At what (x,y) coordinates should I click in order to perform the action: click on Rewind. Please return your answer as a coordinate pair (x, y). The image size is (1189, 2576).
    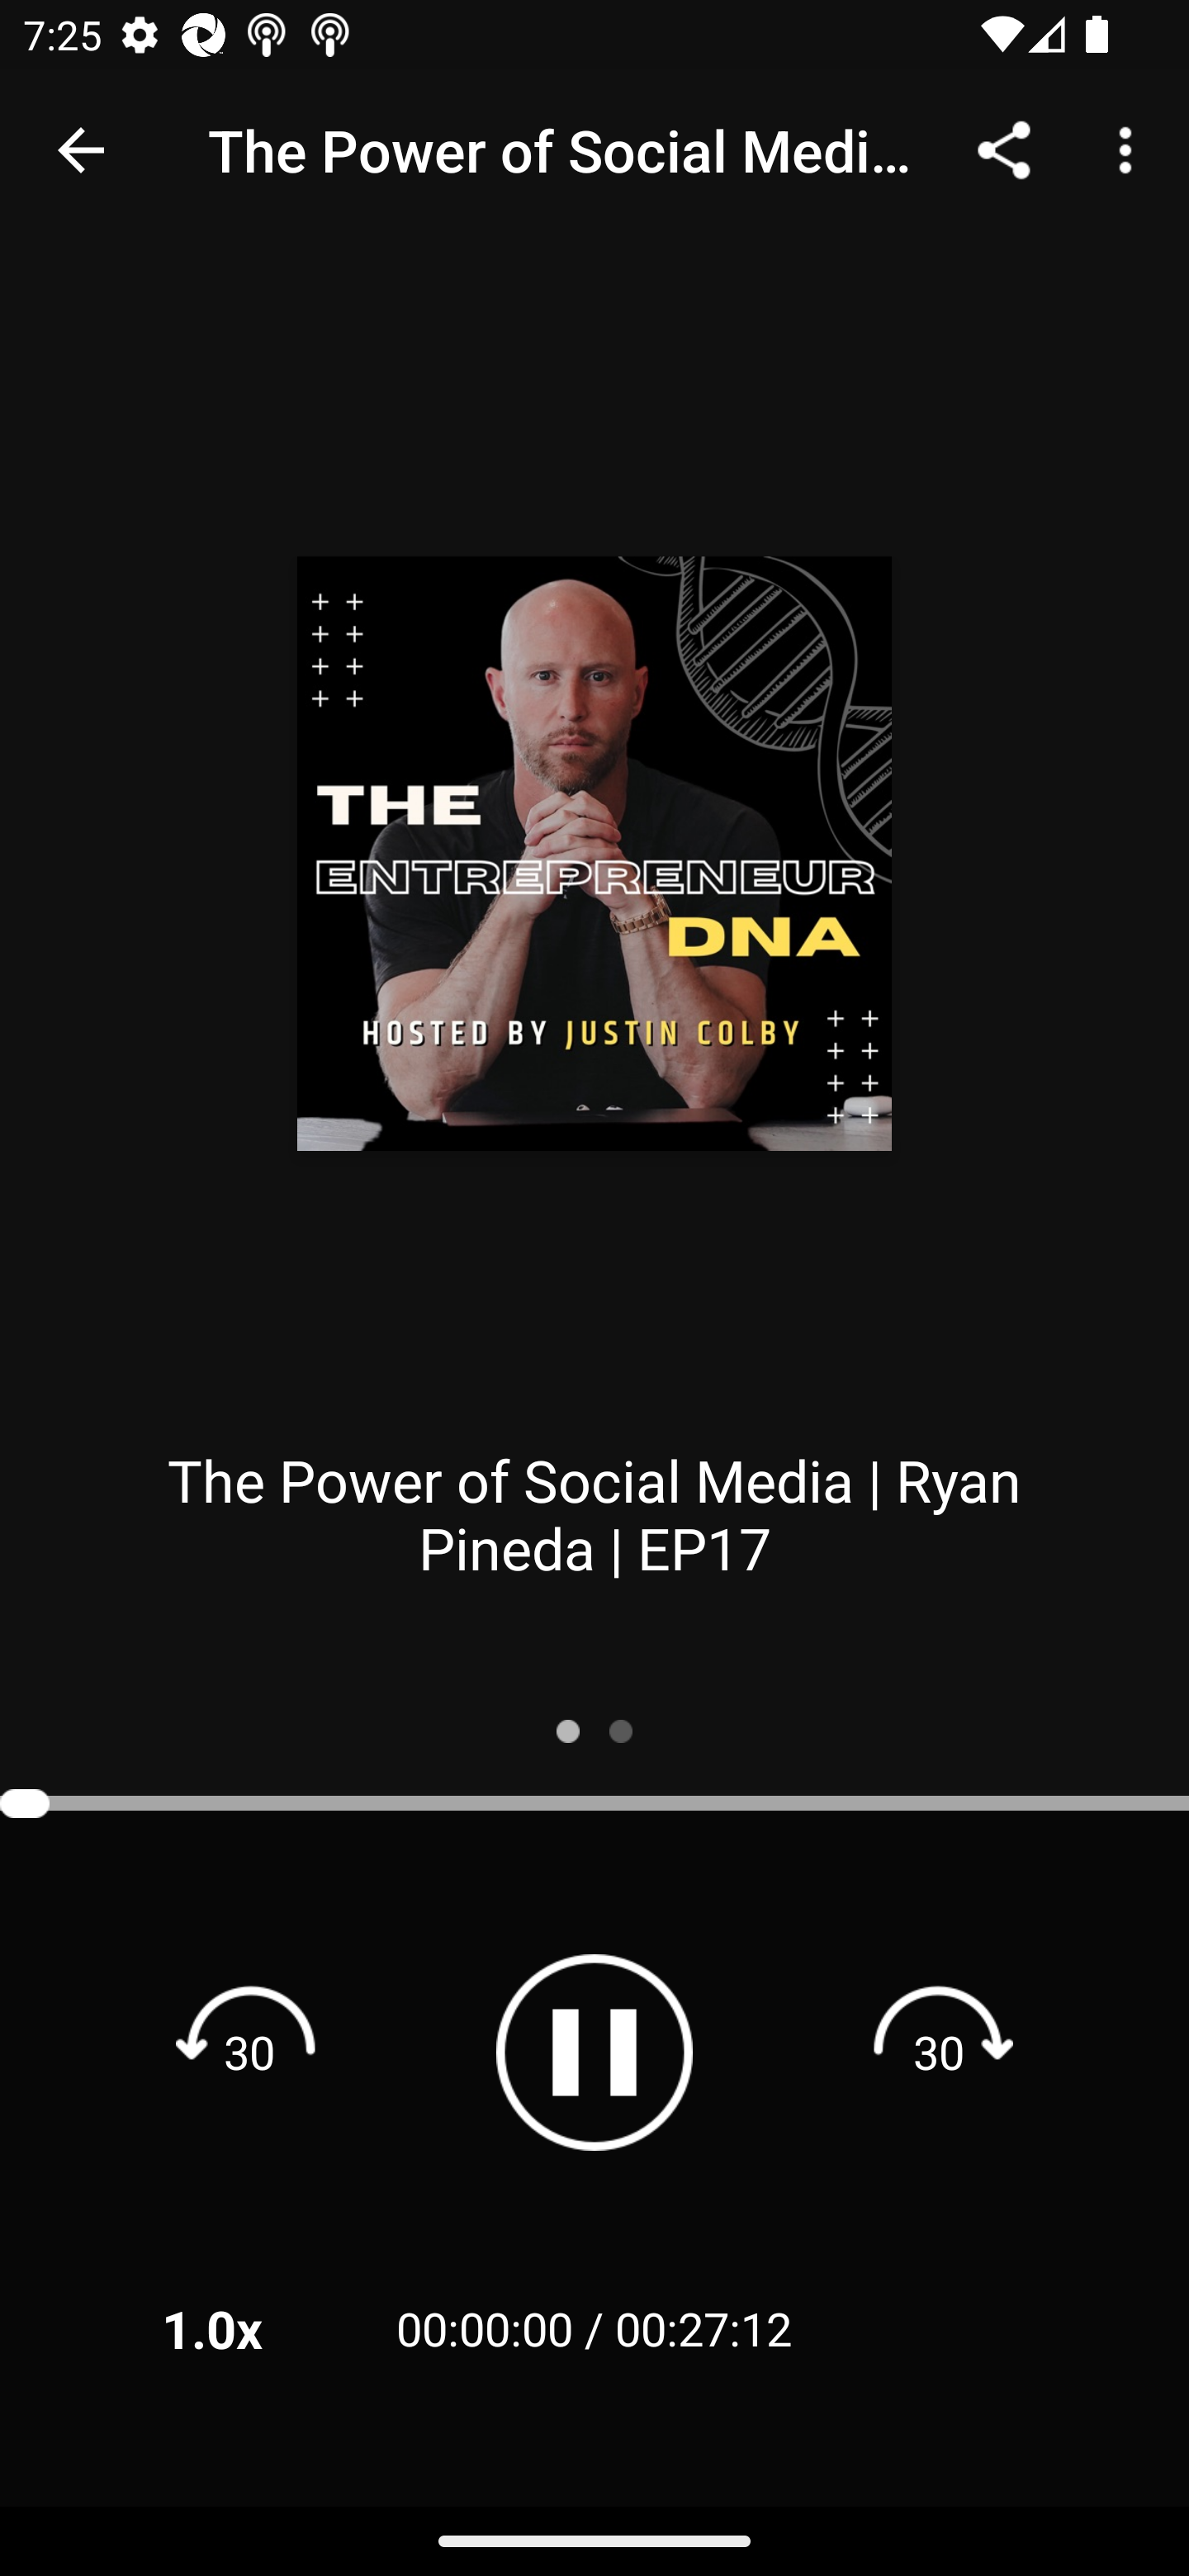
    Looking at the image, I should click on (249, 2051).